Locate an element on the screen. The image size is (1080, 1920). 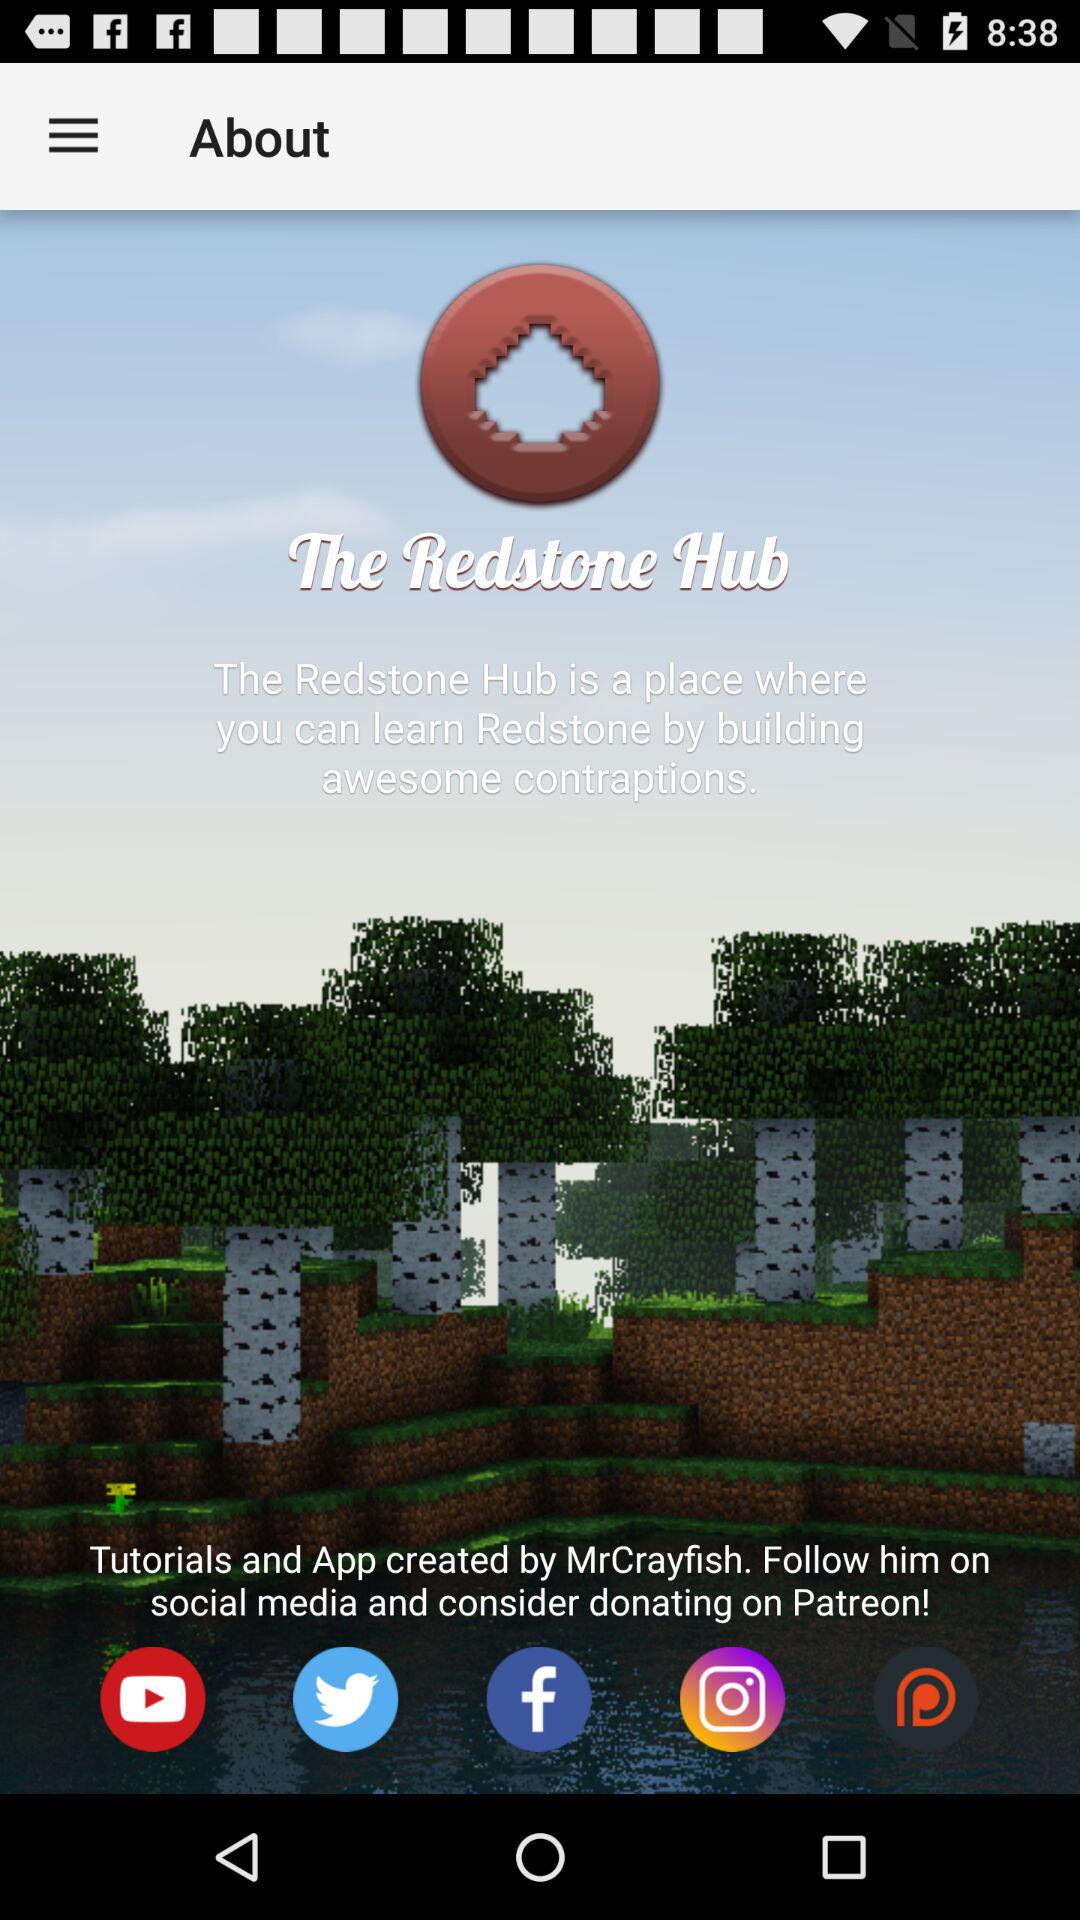
tap icon below tutorials and app item is located at coordinates (732, 1700).